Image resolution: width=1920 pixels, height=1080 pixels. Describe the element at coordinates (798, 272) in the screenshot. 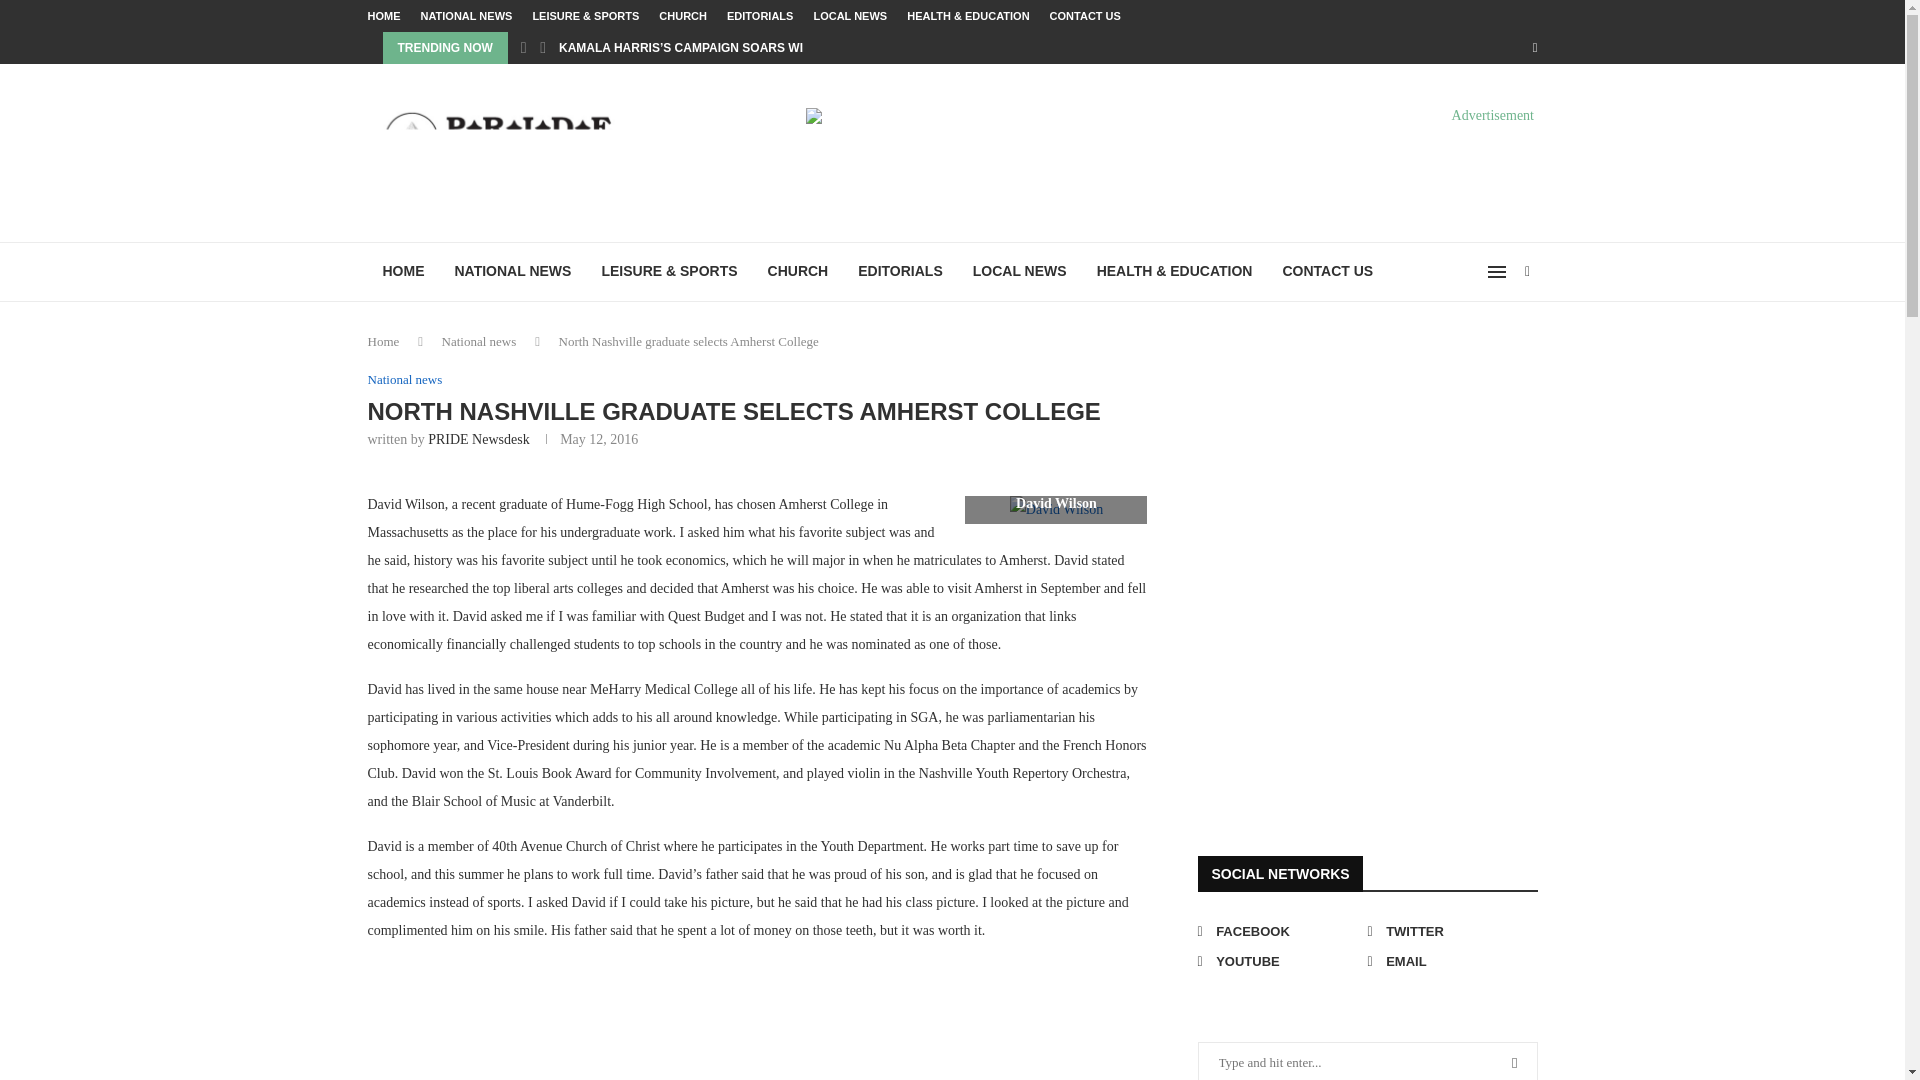

I see `CHURCH` at that location.